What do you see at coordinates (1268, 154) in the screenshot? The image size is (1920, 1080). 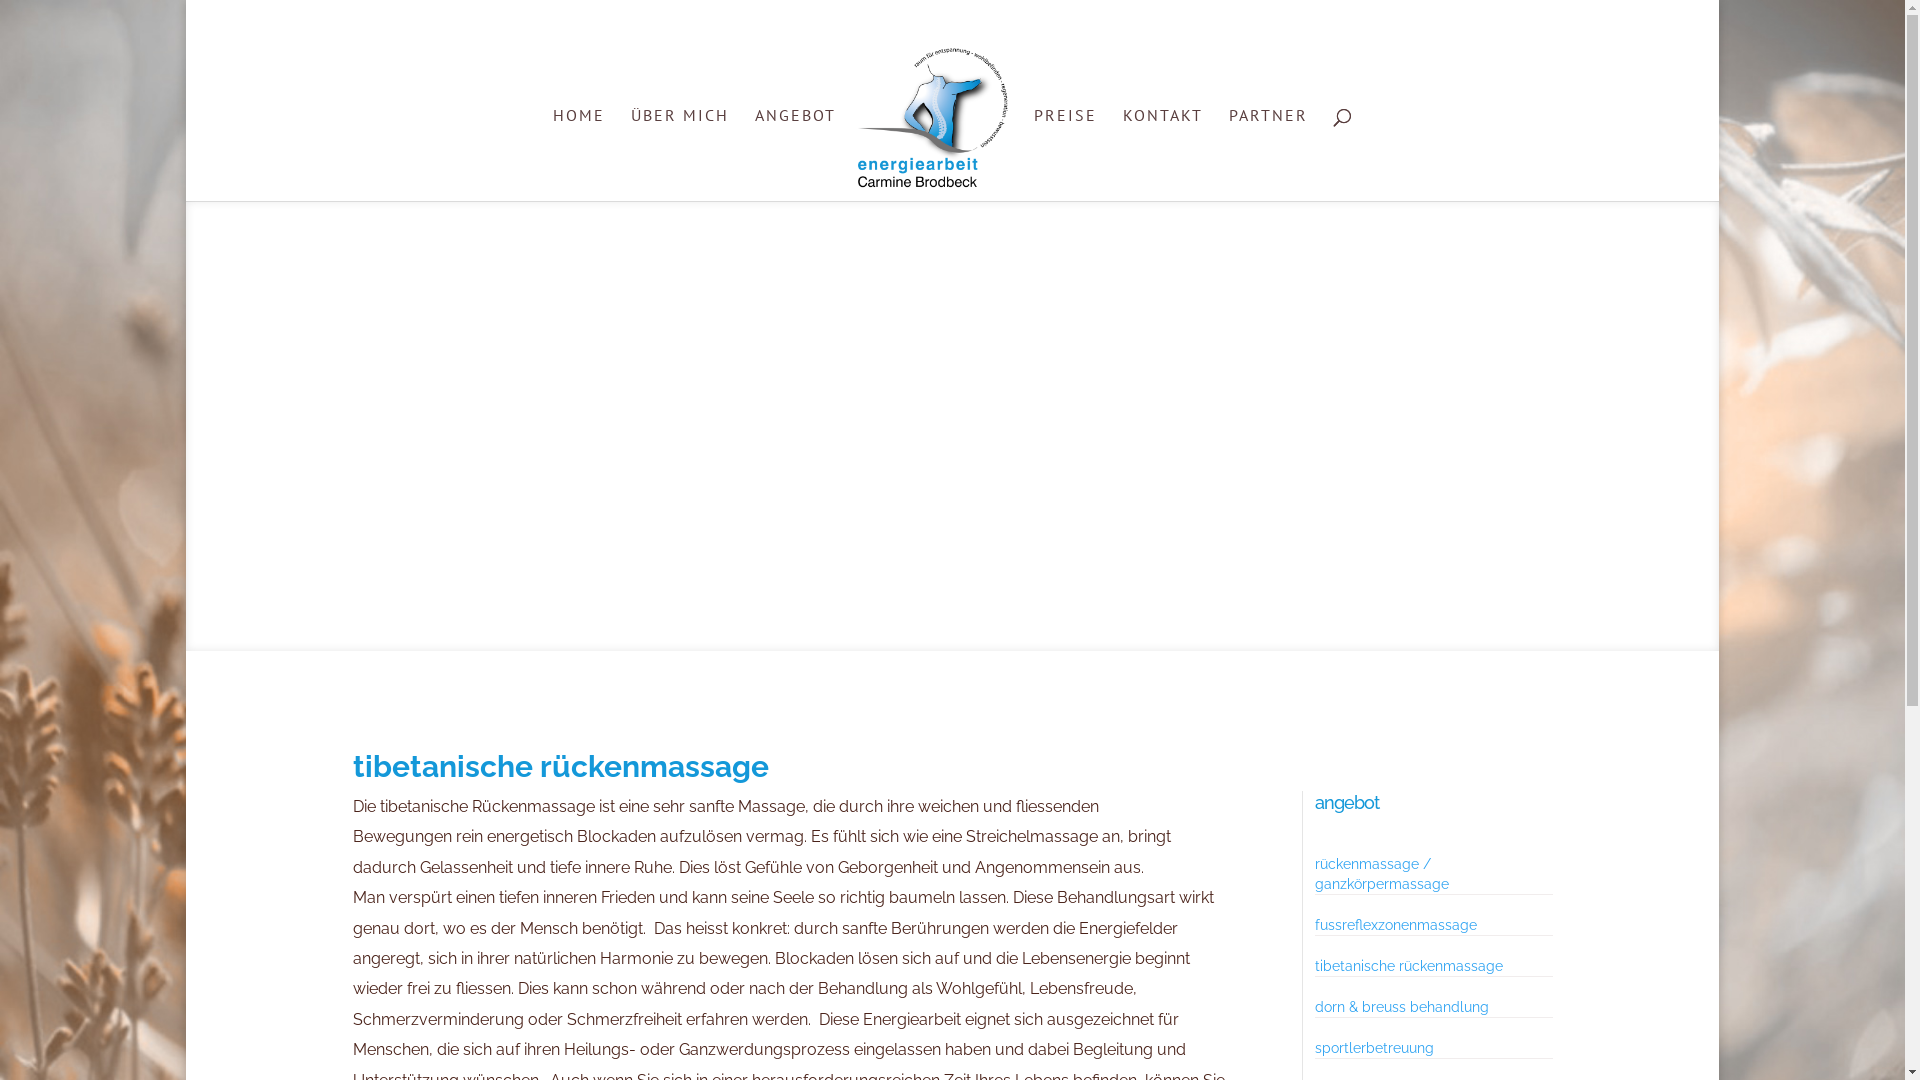 I see `PARTNER` at bounding box center [1268, 154].